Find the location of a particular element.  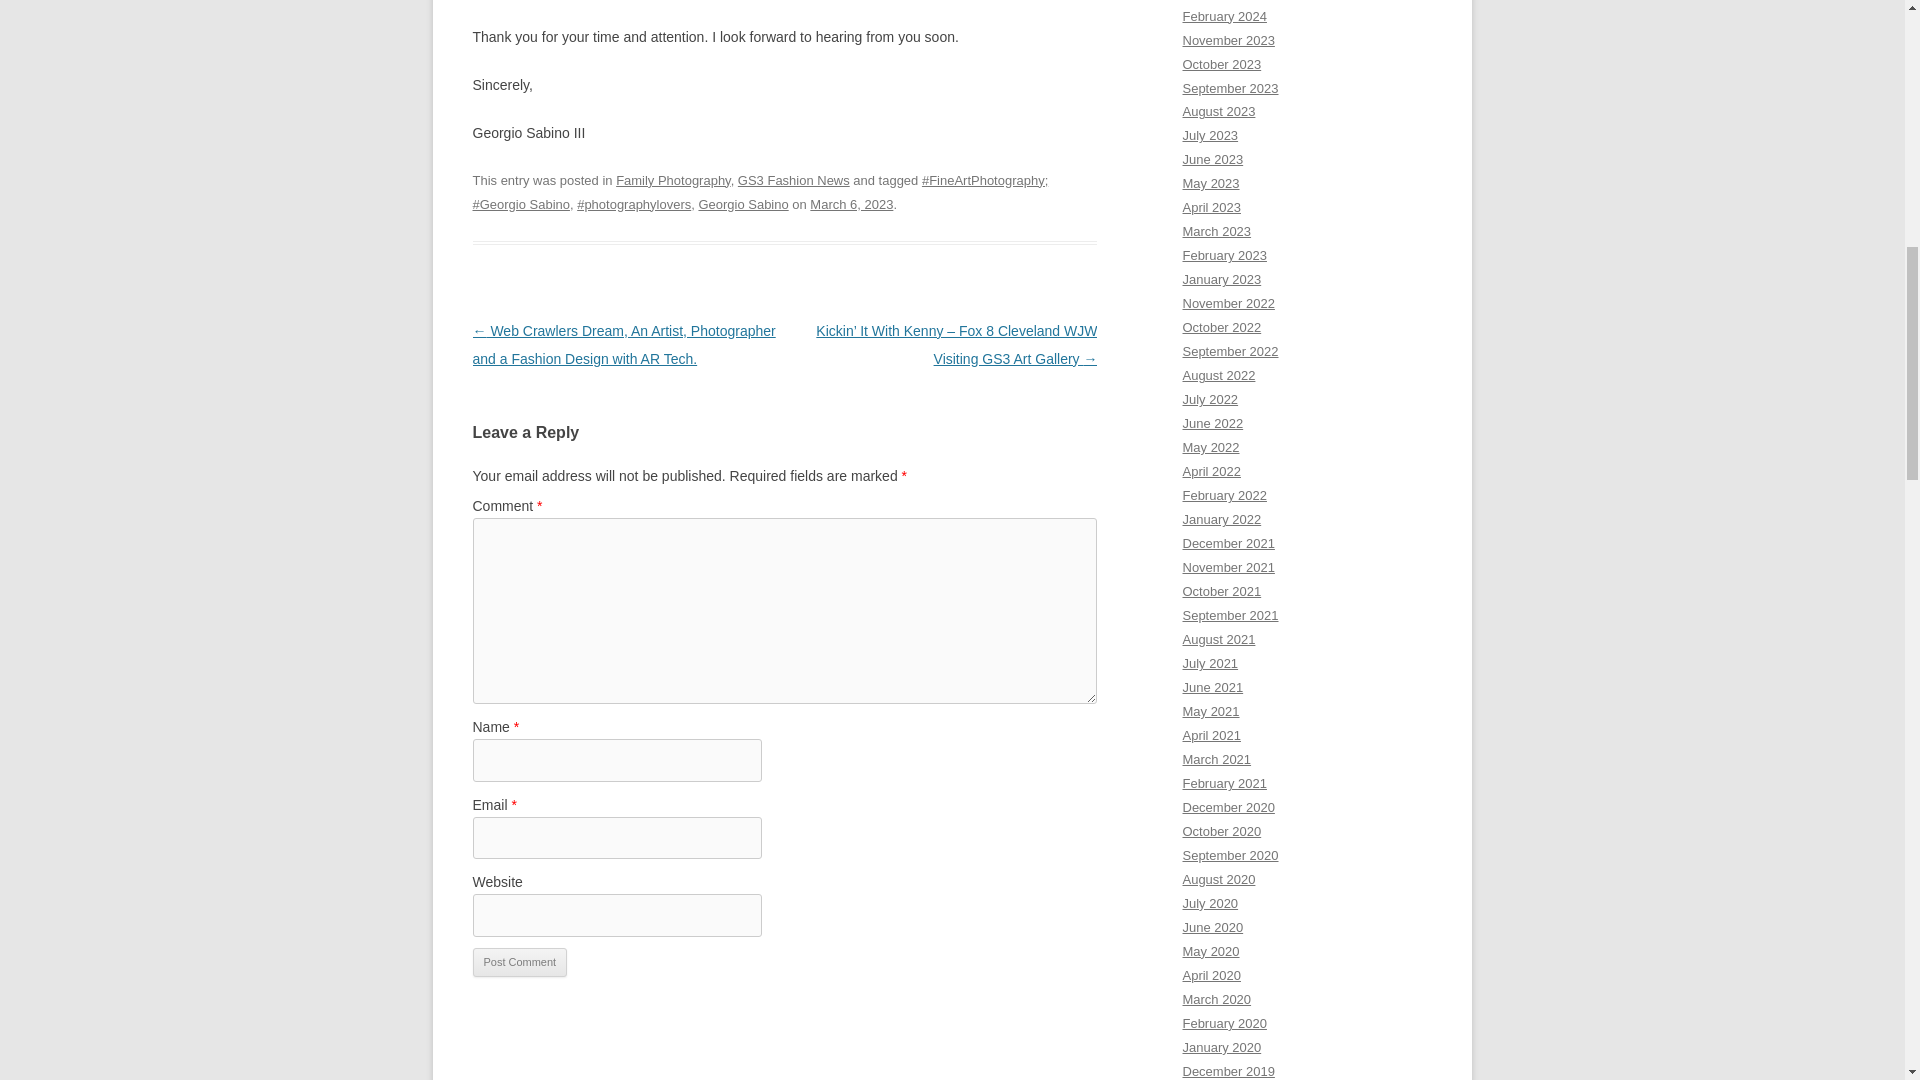

Post Comment is located at coordinates (519, 963).